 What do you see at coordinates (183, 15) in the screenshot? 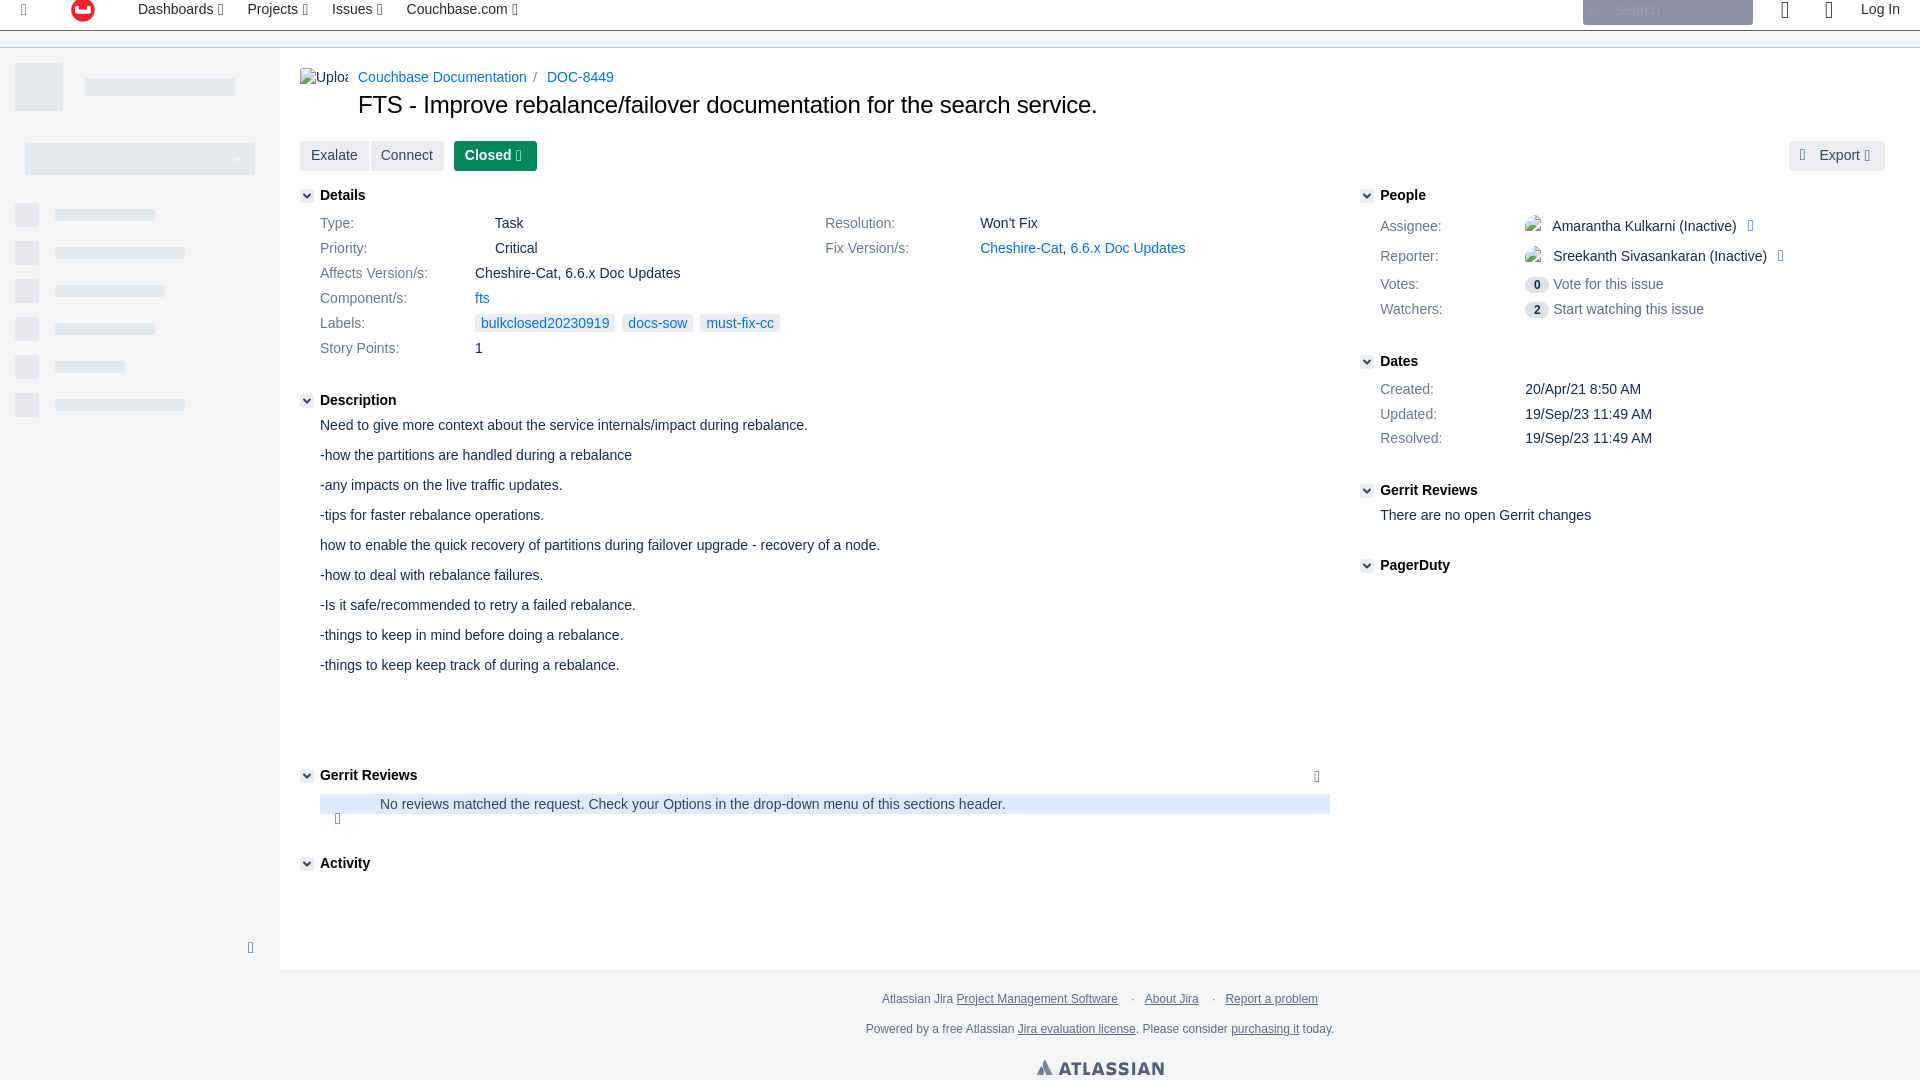
I see `Dashboards` at bounding box center [183, 15].